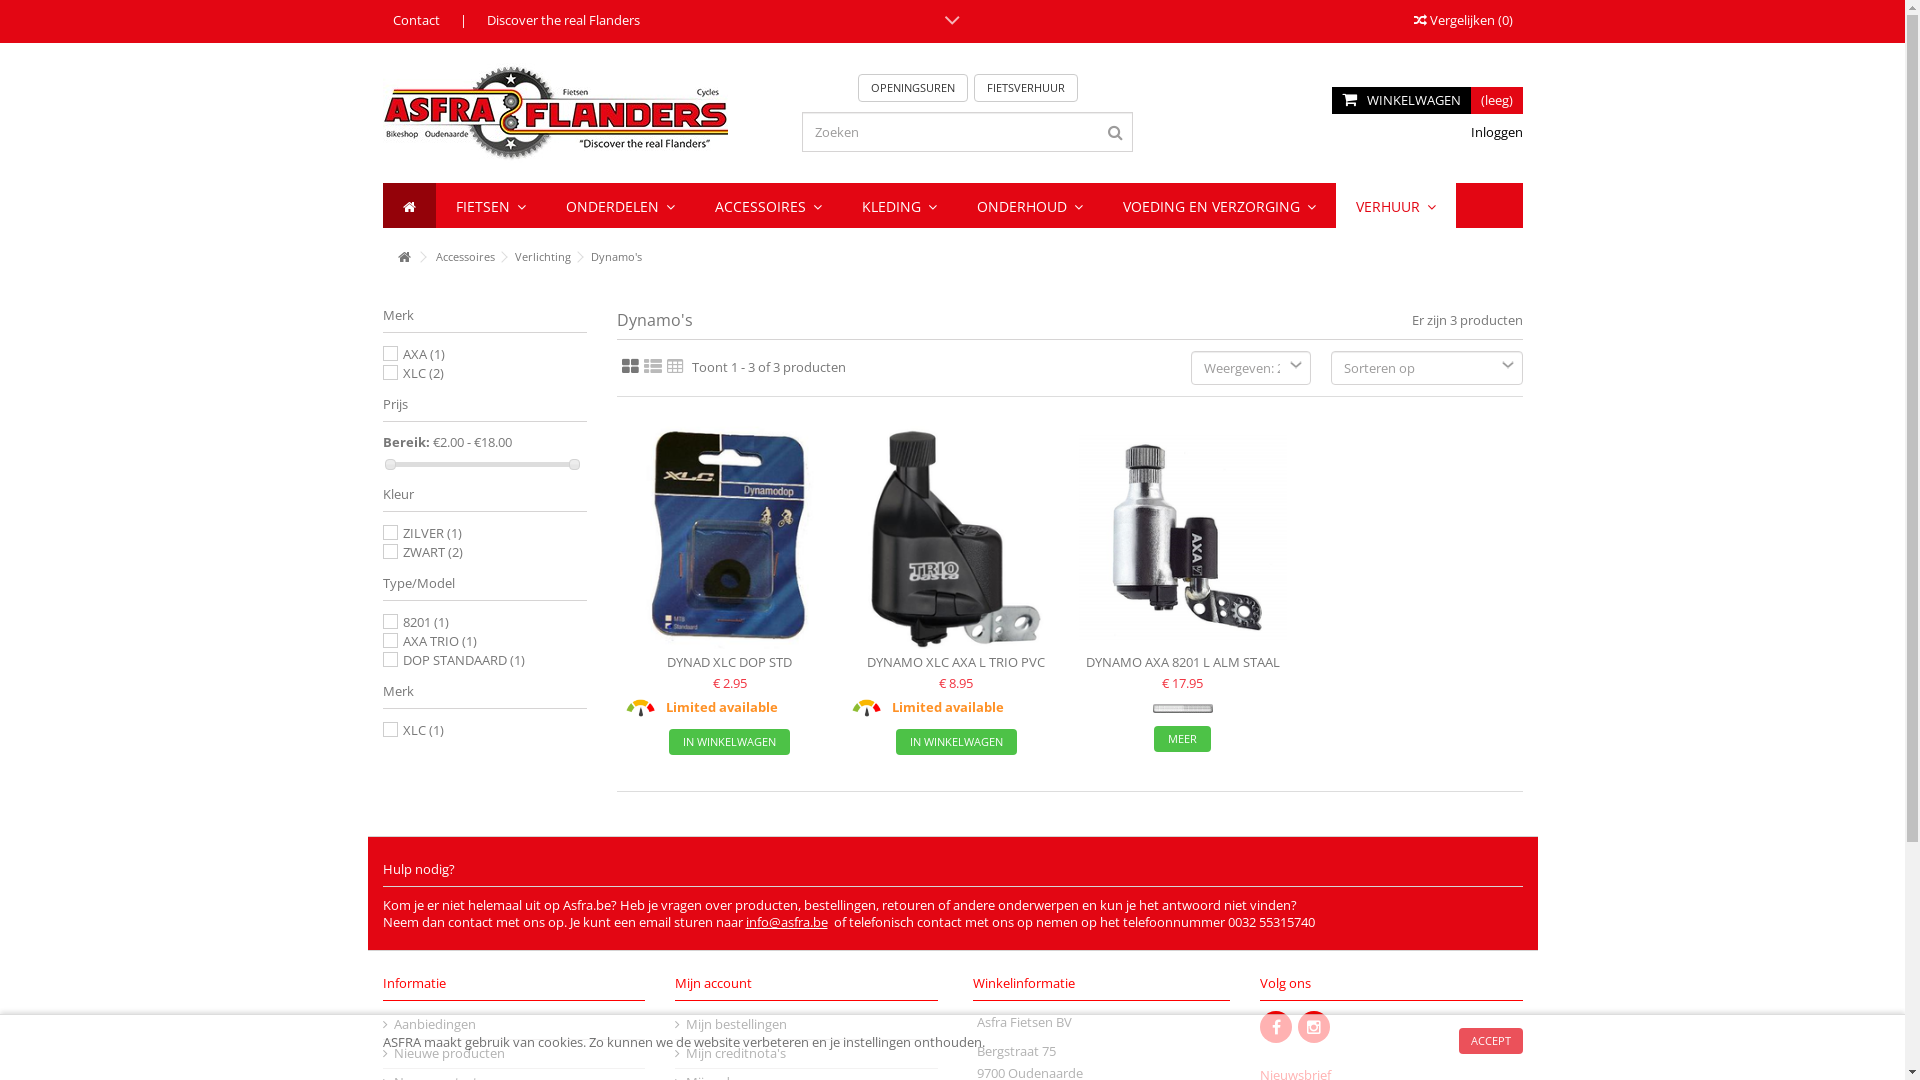  Describe the element at coordinates (956, 742) in the screenshot. I see `IN WINKELWAGEN` at that location.